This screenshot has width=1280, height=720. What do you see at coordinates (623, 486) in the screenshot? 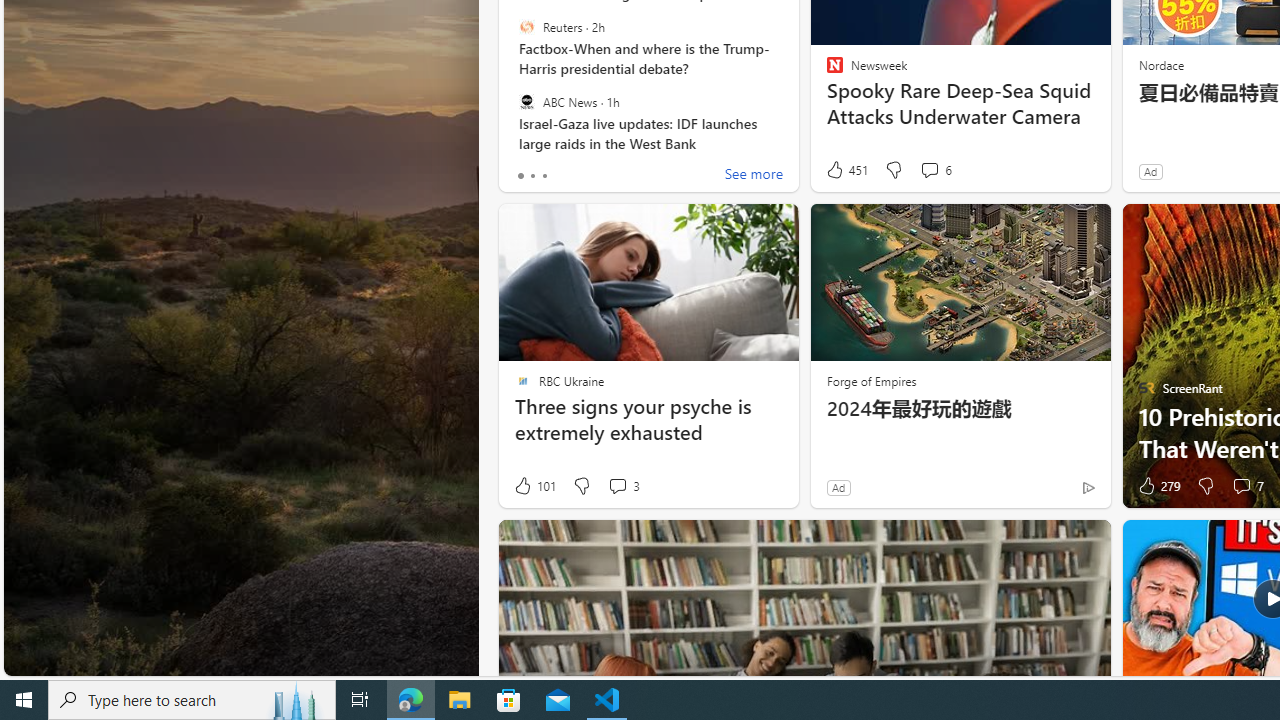
I see `View comments 3 Comment` at bounding box center [623, 486].